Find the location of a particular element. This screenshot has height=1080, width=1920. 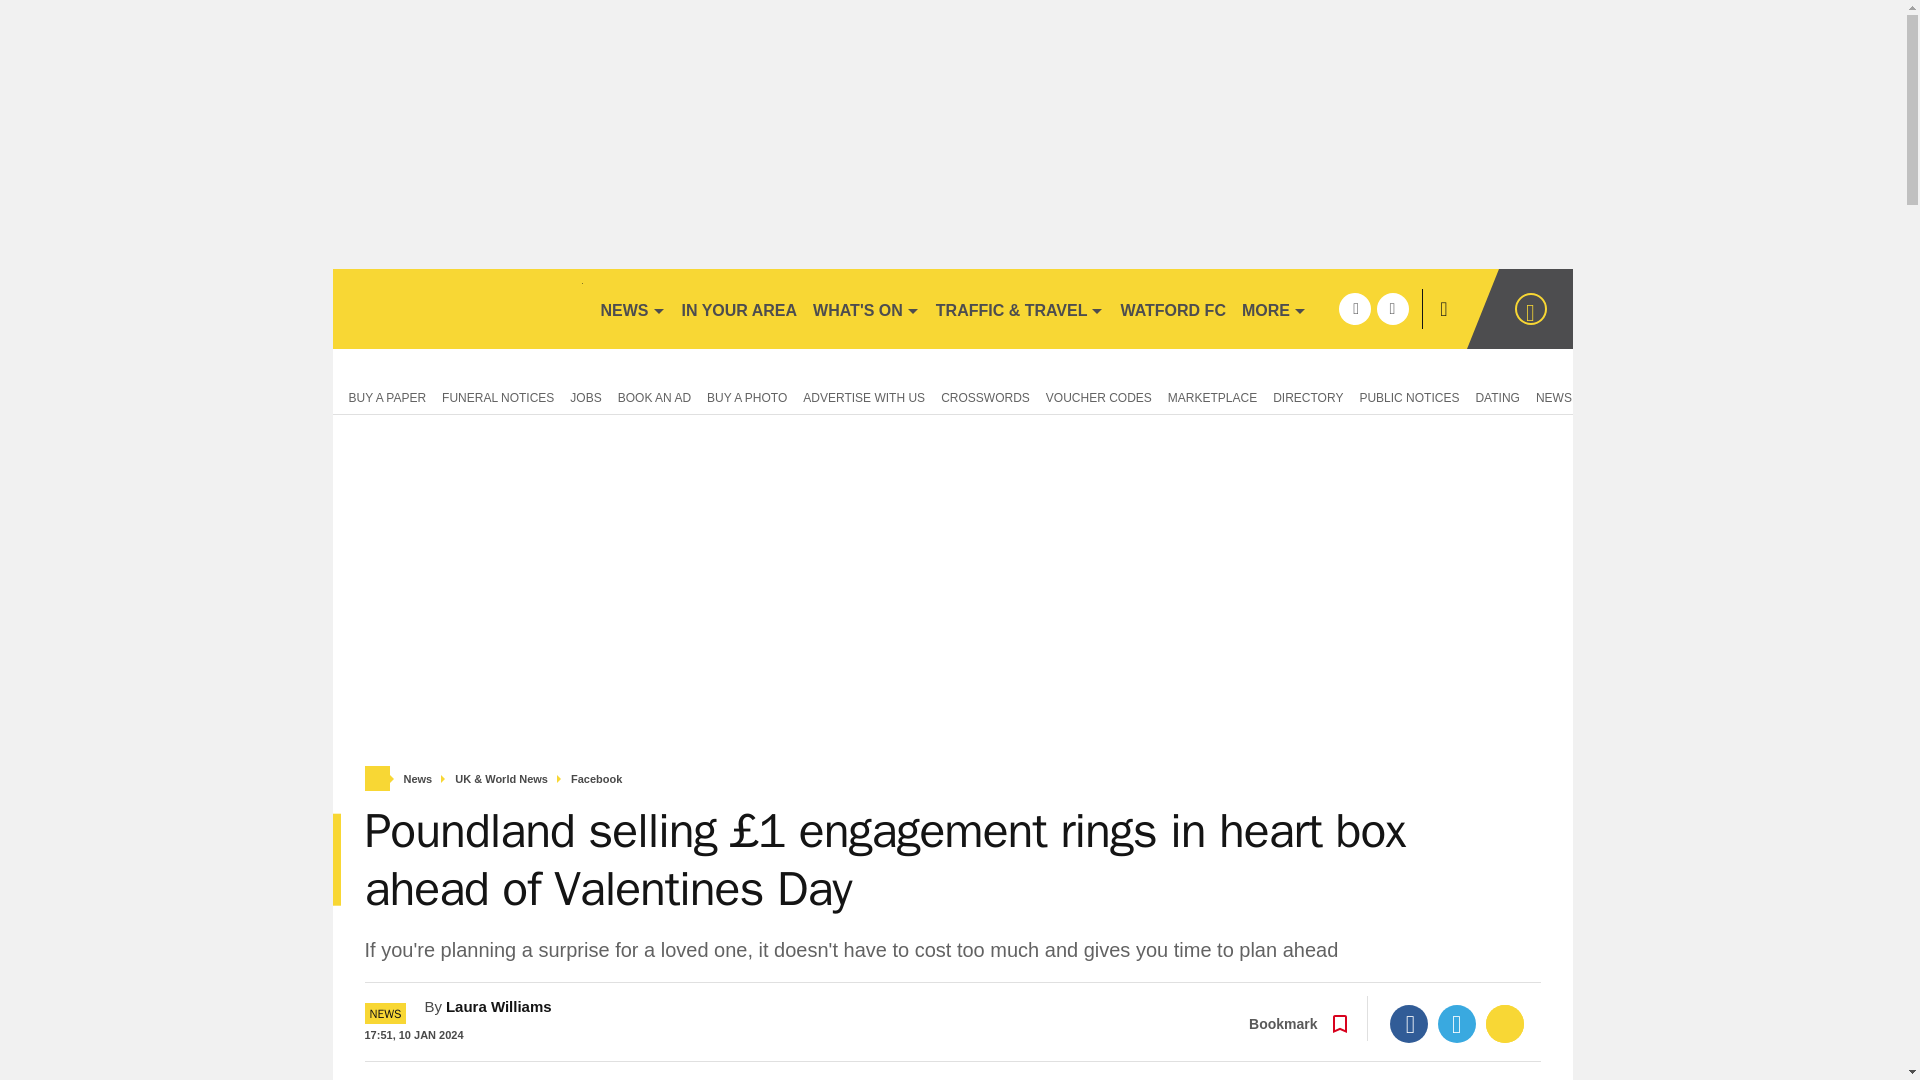

MORE is located at coordinates (1274, 308).